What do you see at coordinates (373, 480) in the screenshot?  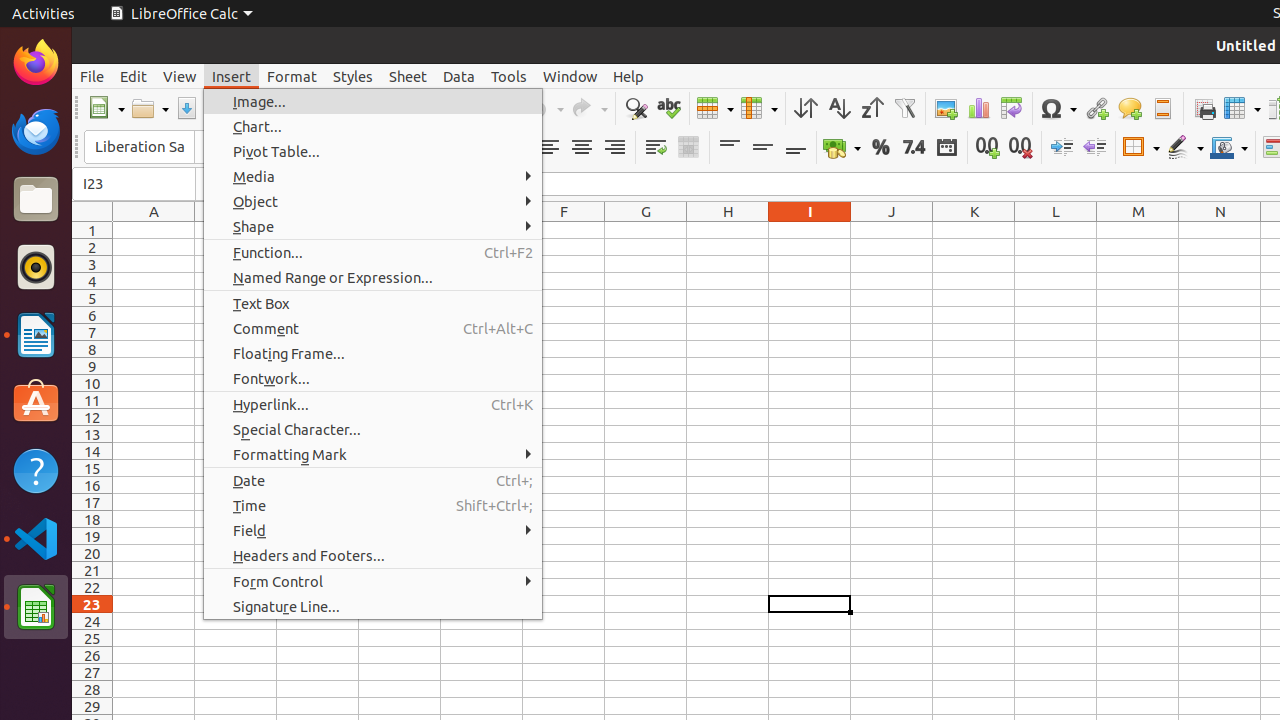 I see `Date` at bounding box center [373, 480].